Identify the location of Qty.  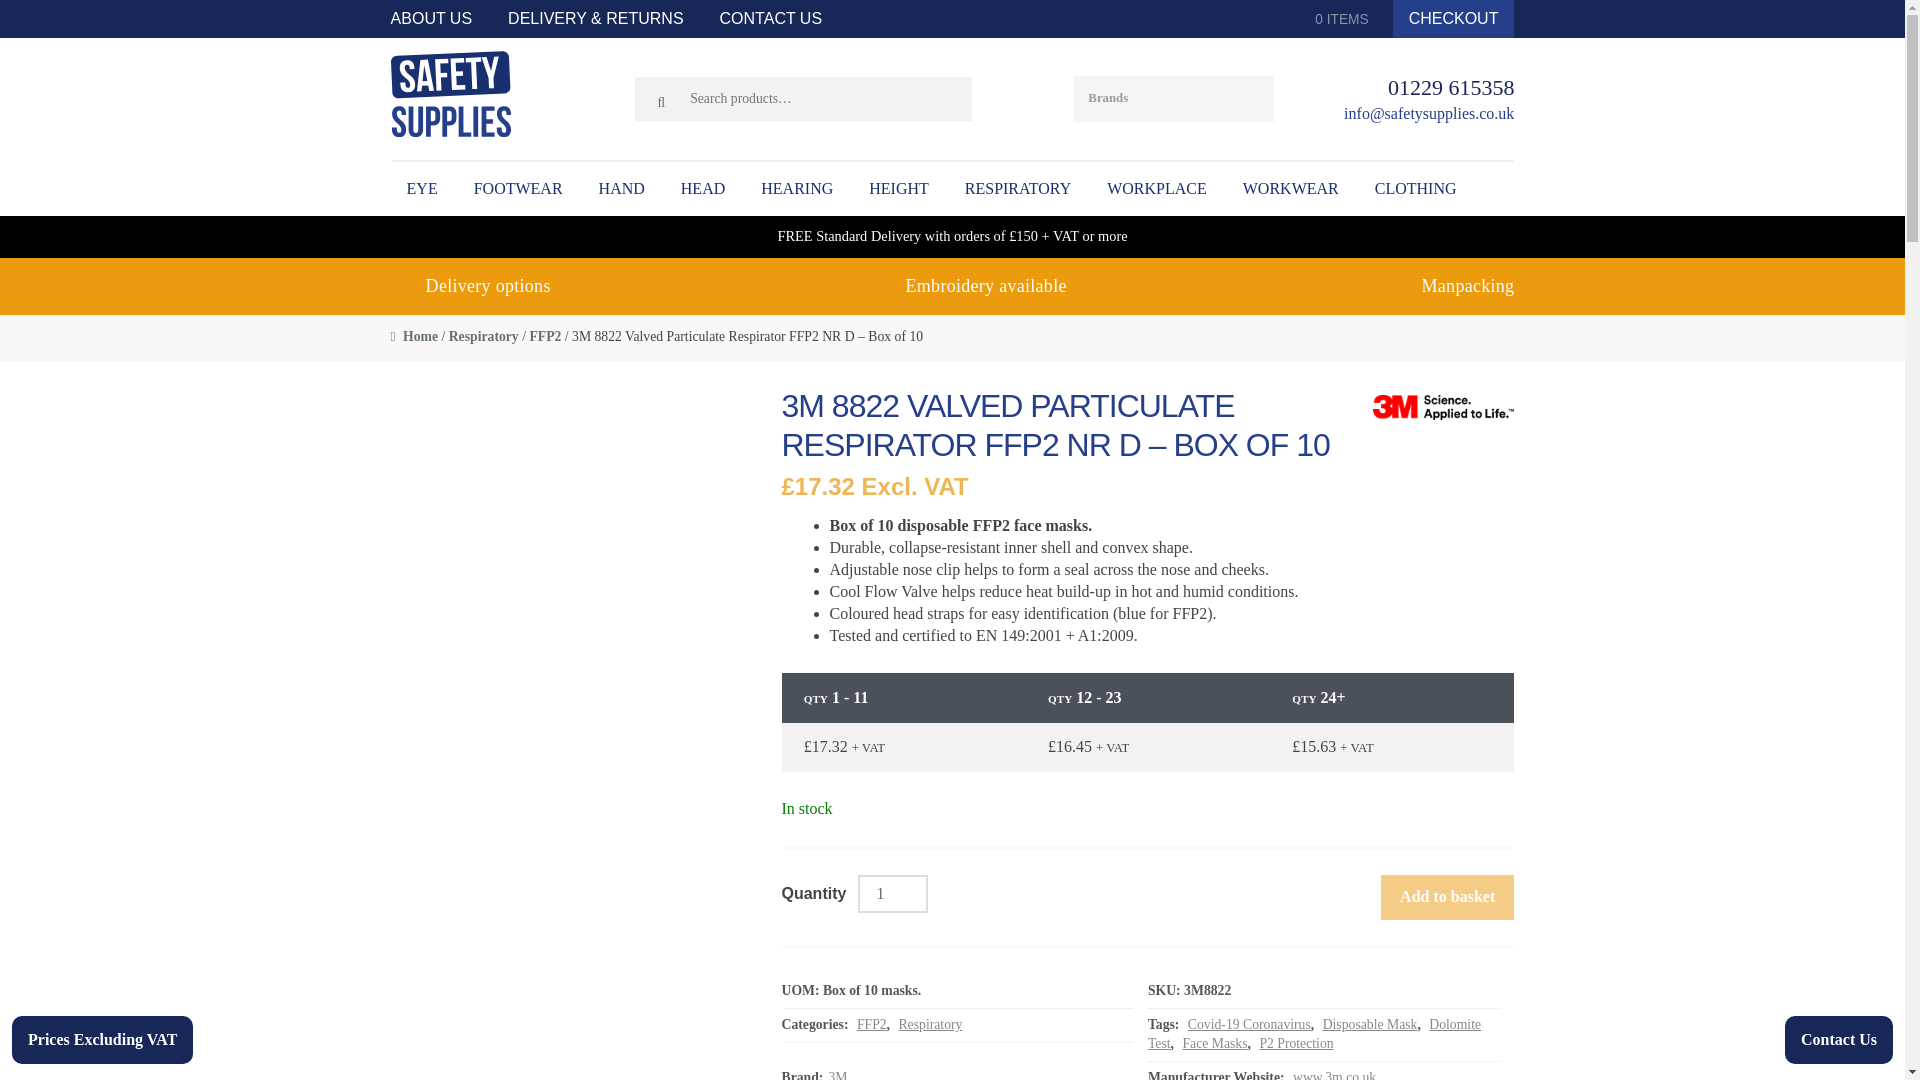
(892, 893).